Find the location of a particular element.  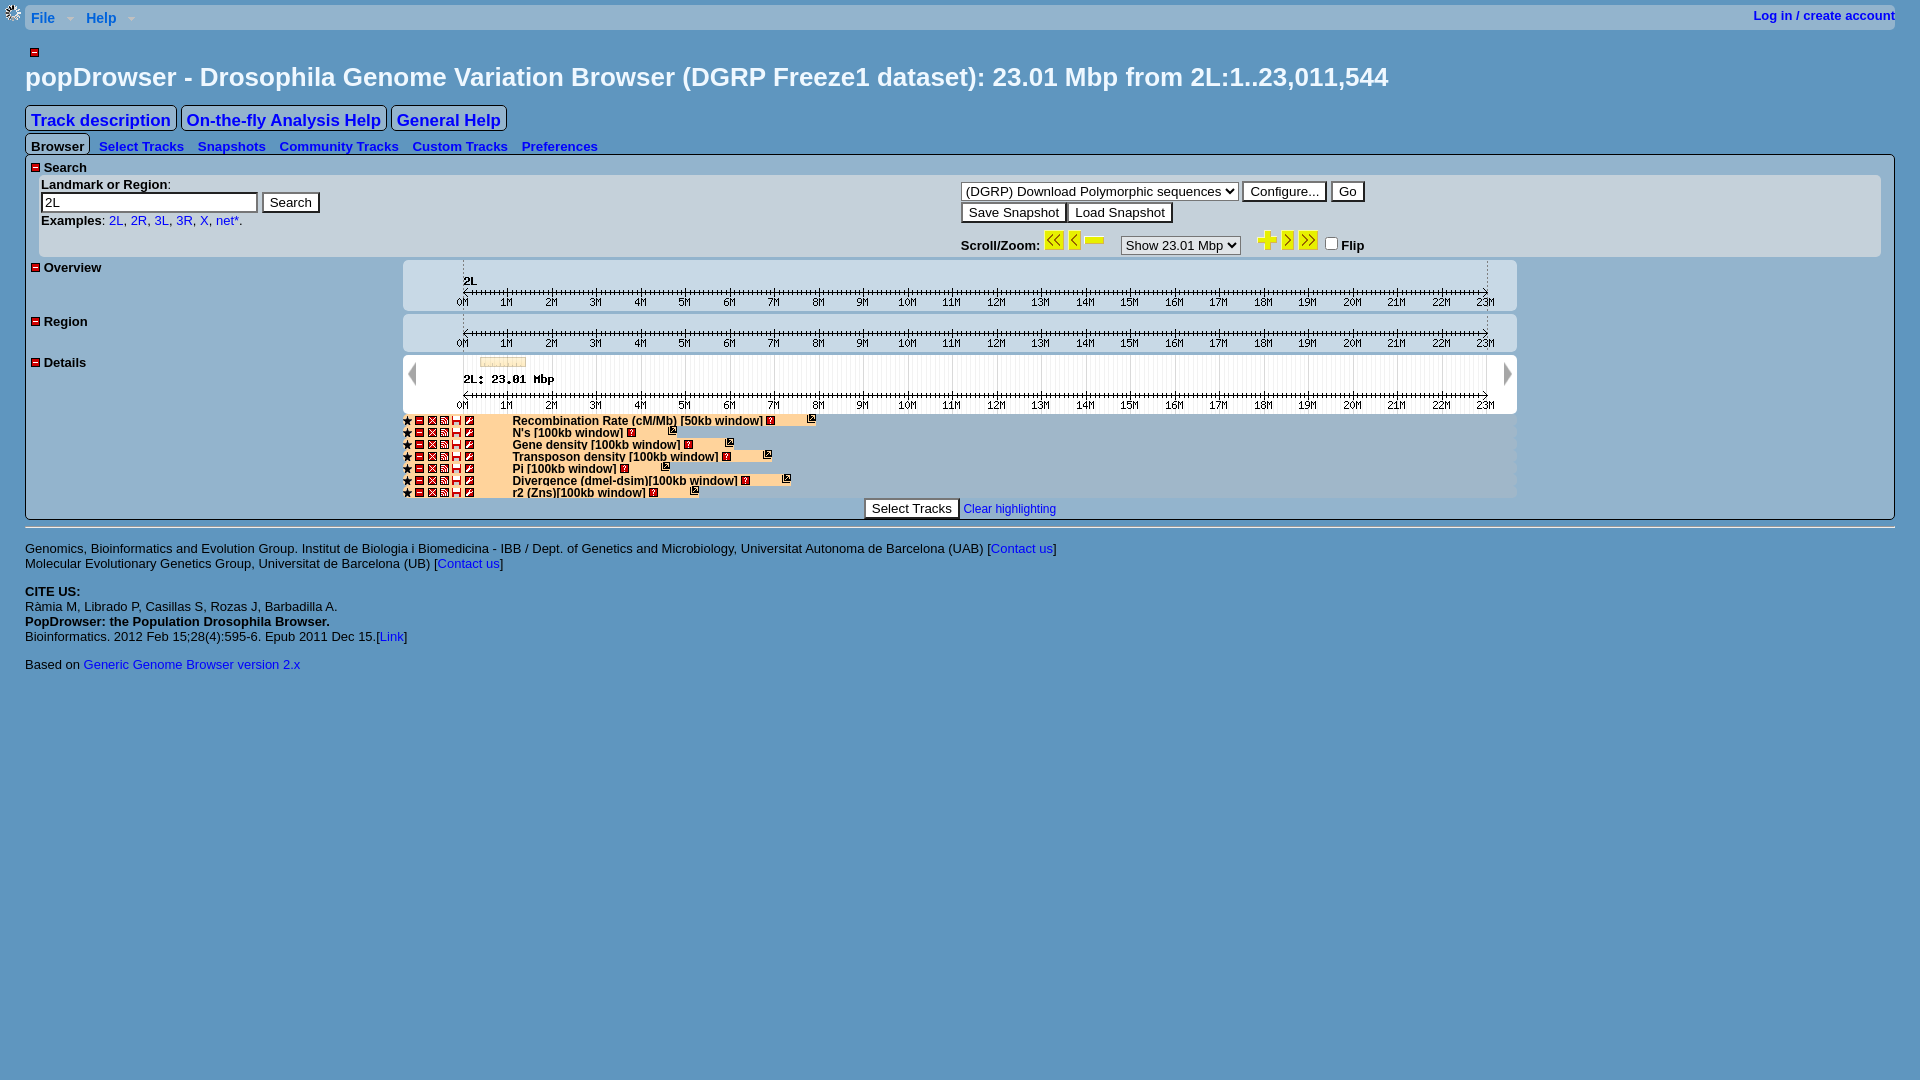

Save Snapshot is located at coordinates (1014, 212).